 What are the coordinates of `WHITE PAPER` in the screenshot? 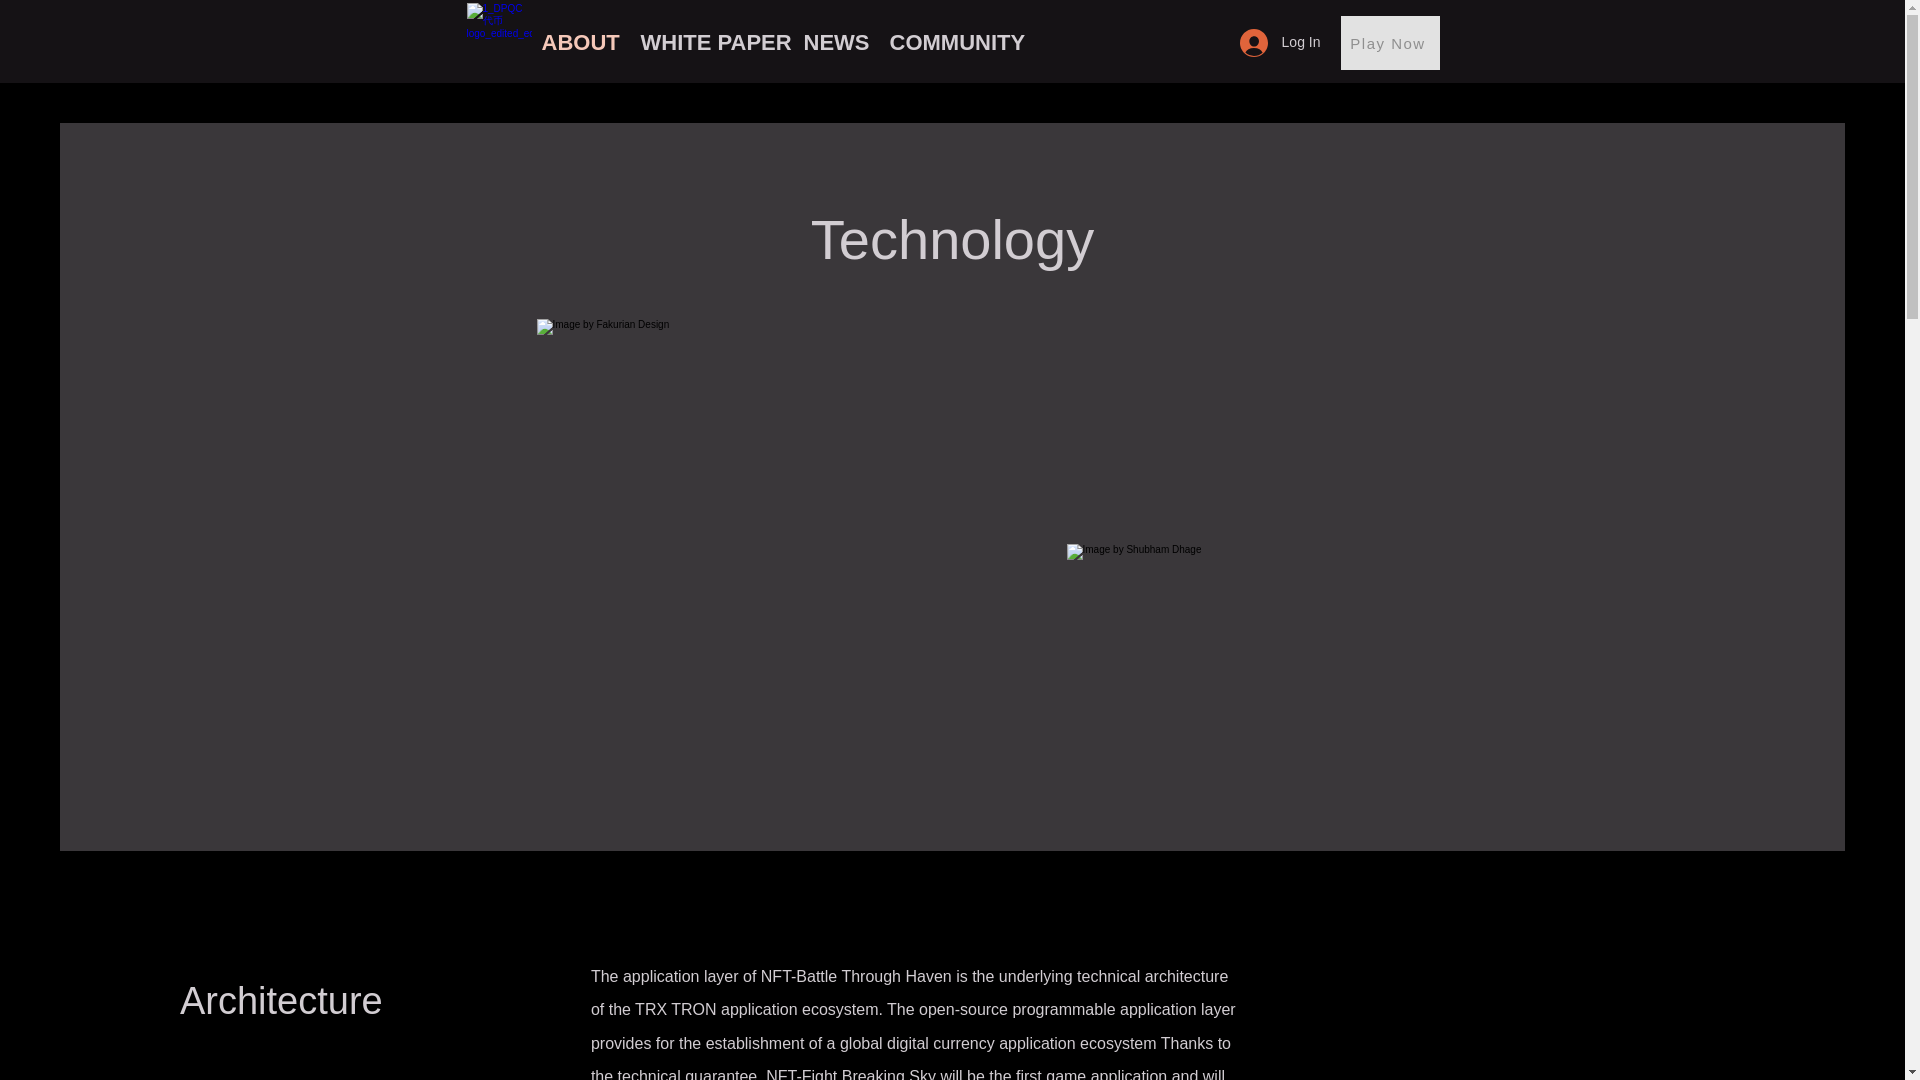 It's located at (710, 43).